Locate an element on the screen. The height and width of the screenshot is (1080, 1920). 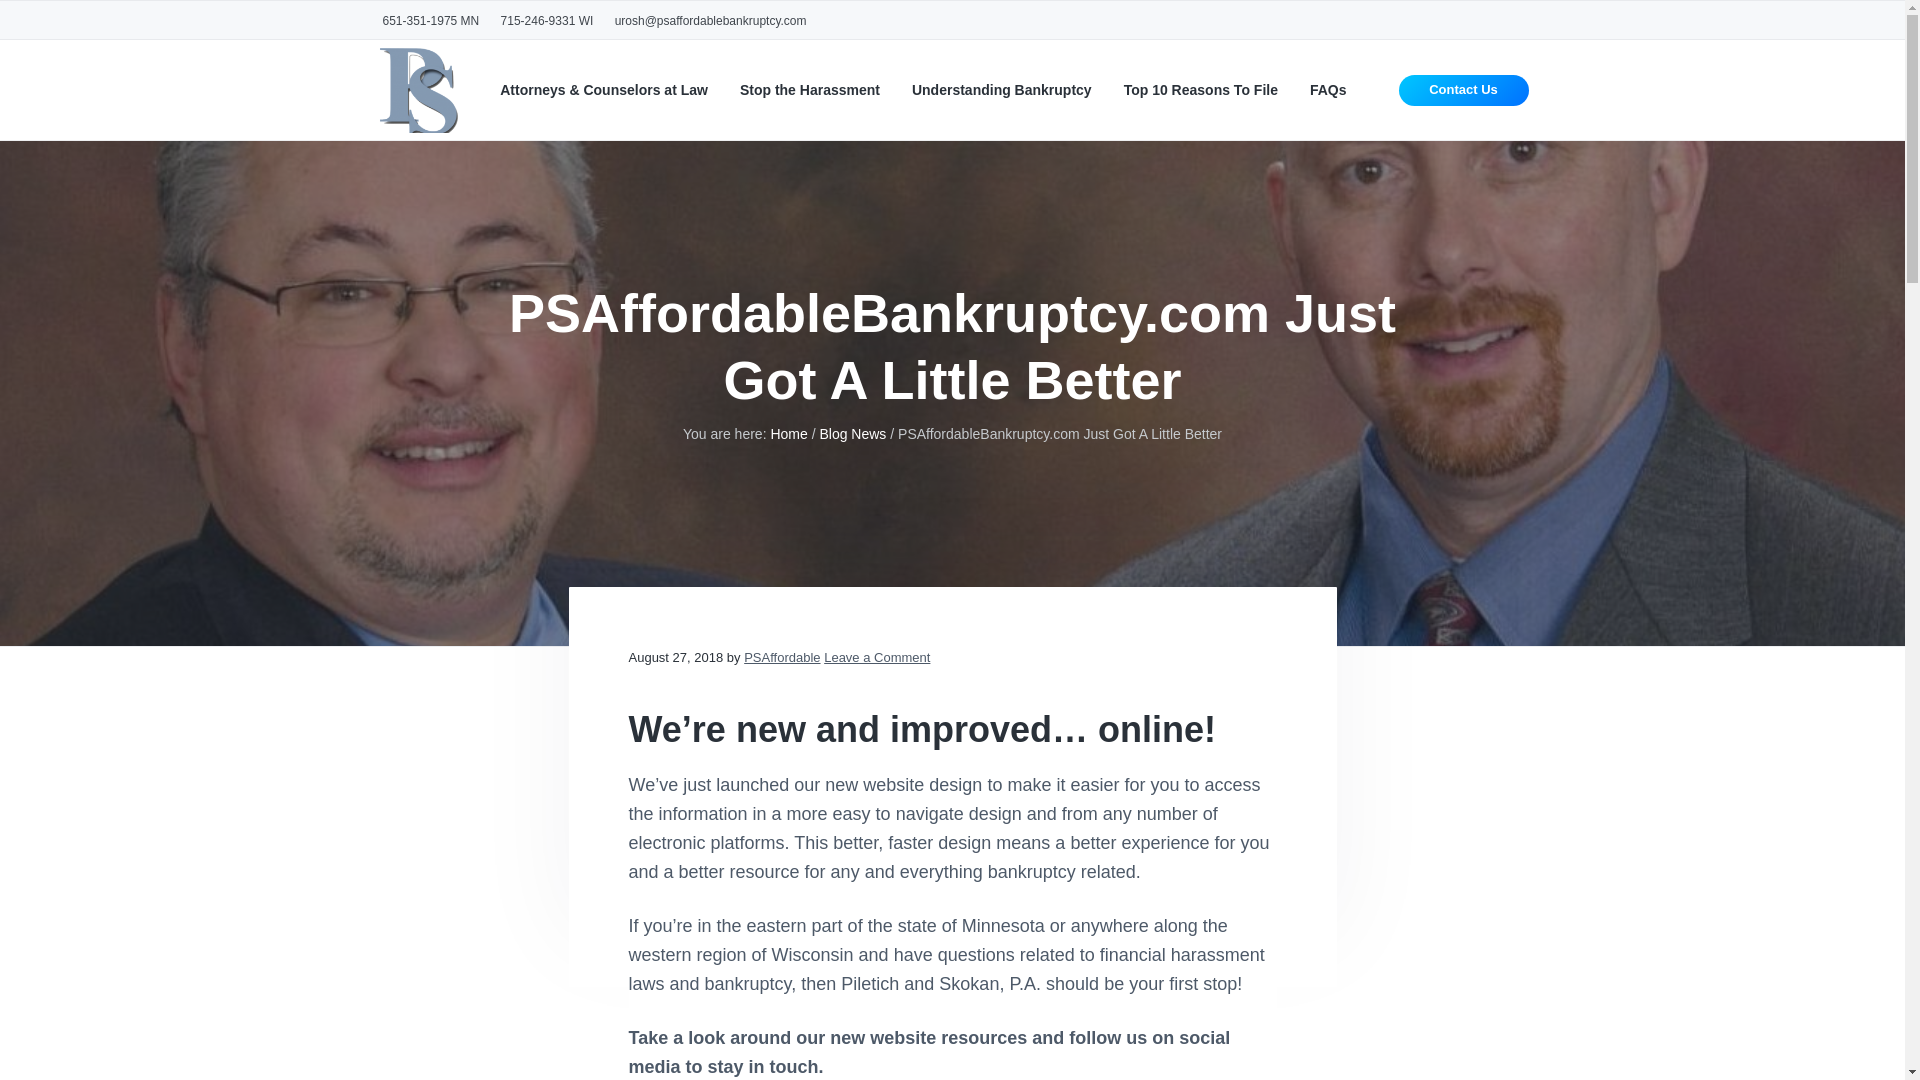
Understanding Bankruptcy is located at coordinates (1002, 90).